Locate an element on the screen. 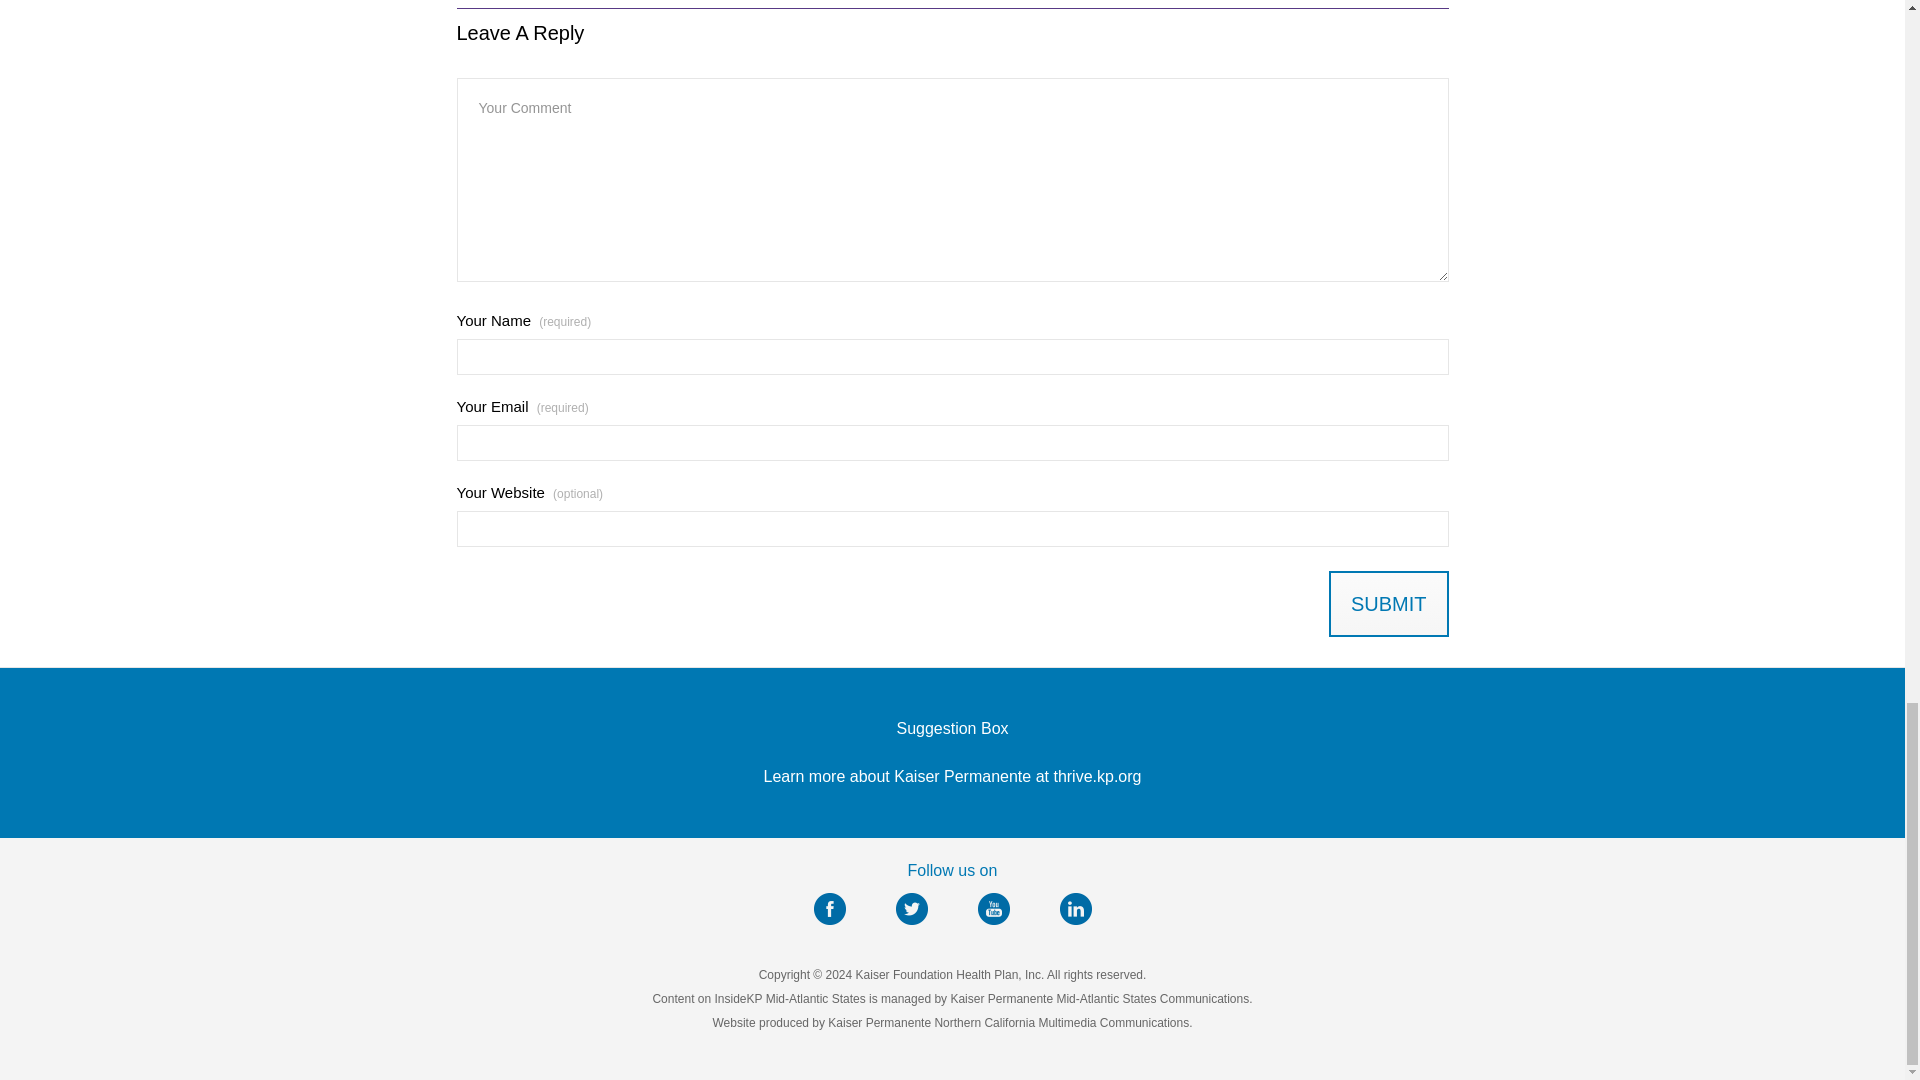 This screenshot has width=1920, height=1080. Submit is located at coordinates (1388, 604).